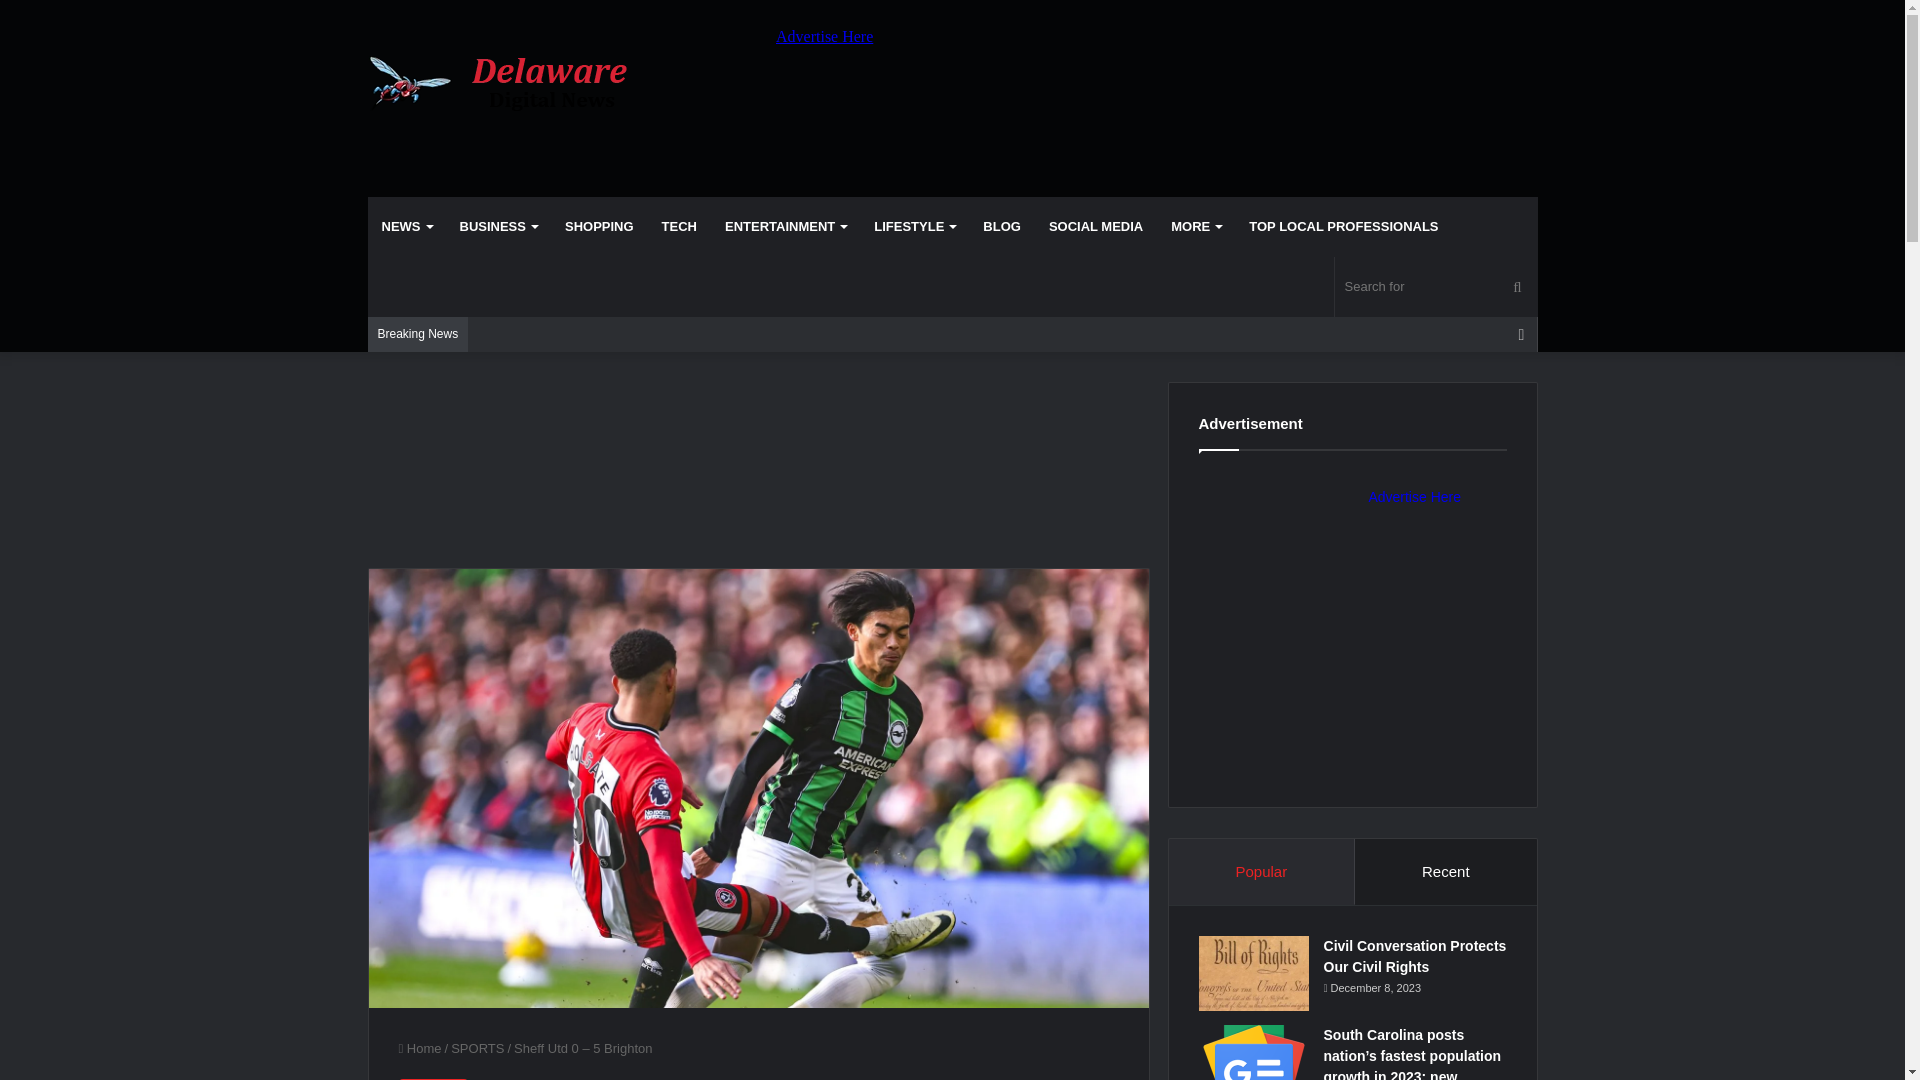 Image resolution: width=1920 pixels, height=1080 pixels. What do you see at coordinates (1002, 226) in the screenshot?
I see `BLOG` at bounding box center [1002, 226].